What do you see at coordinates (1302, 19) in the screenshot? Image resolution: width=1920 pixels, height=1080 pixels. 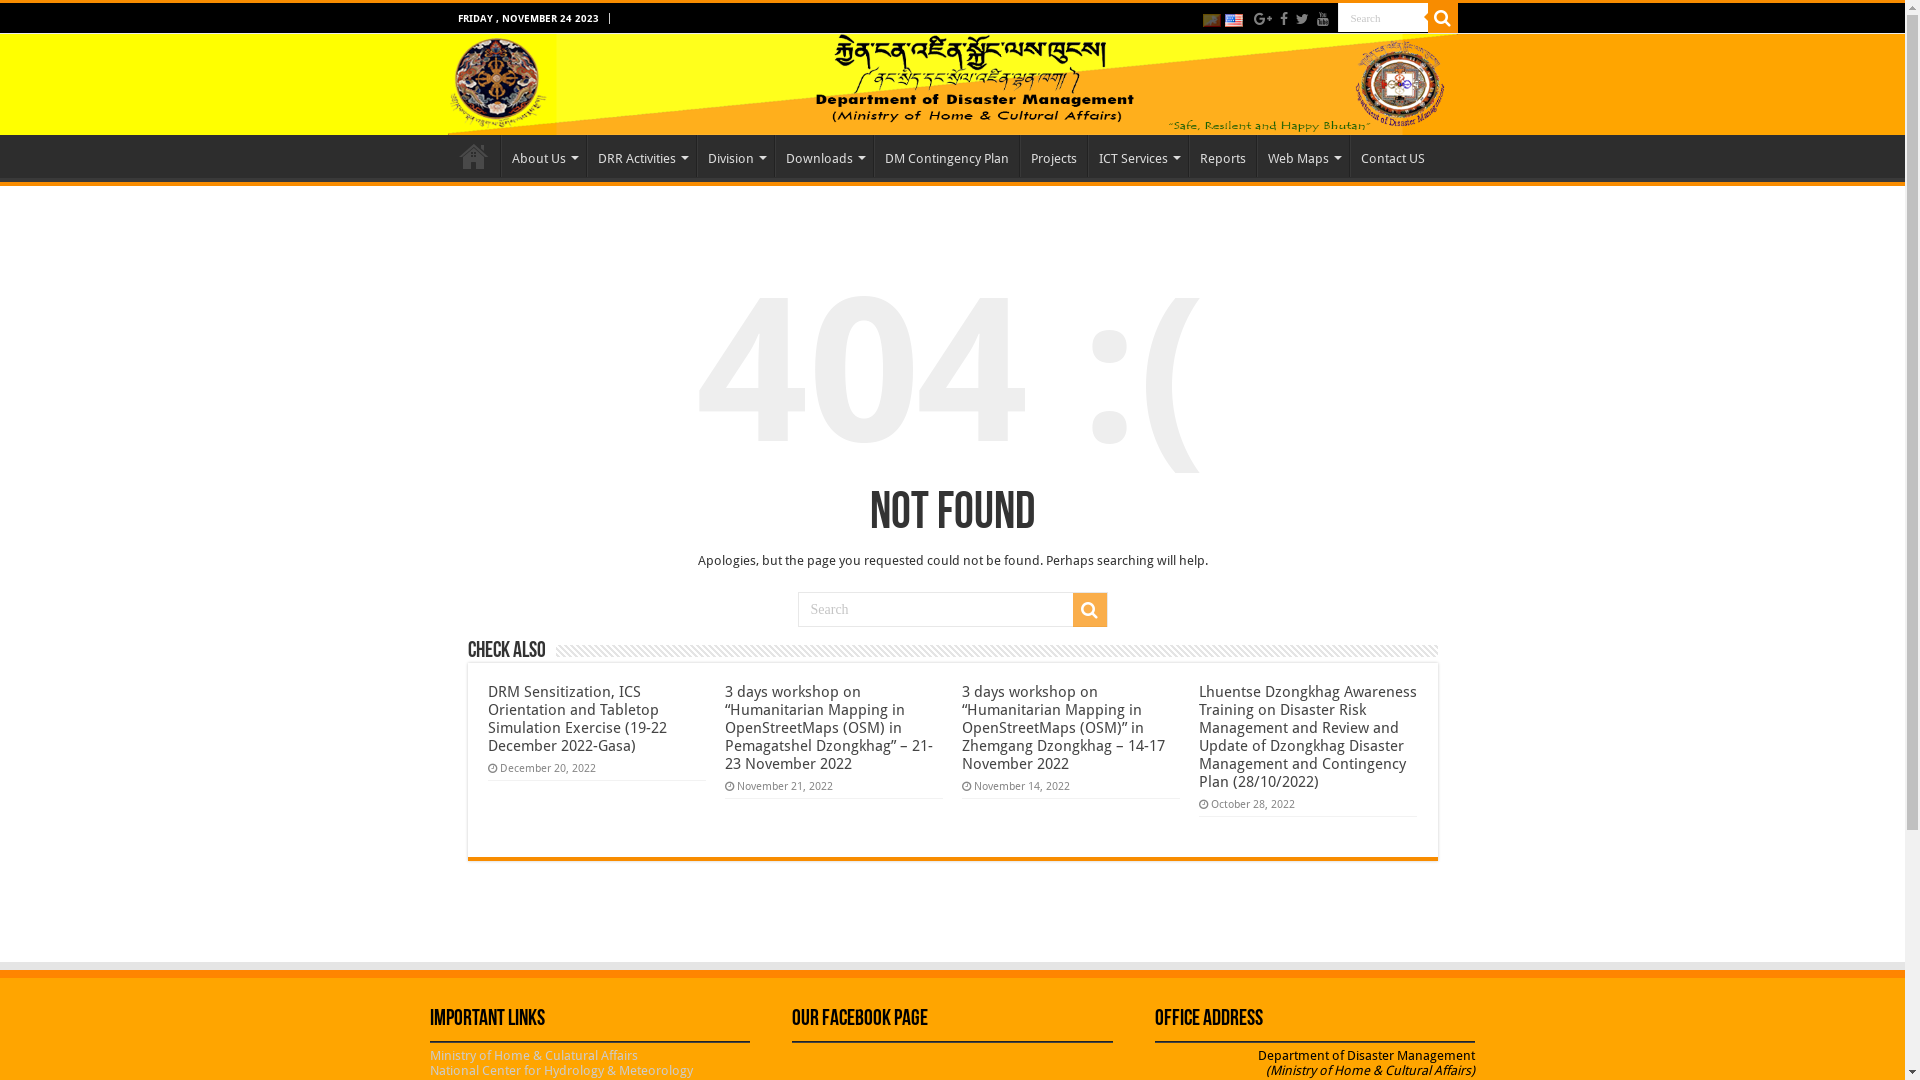 I see `Twitter` at bounding box center [1302, 19].